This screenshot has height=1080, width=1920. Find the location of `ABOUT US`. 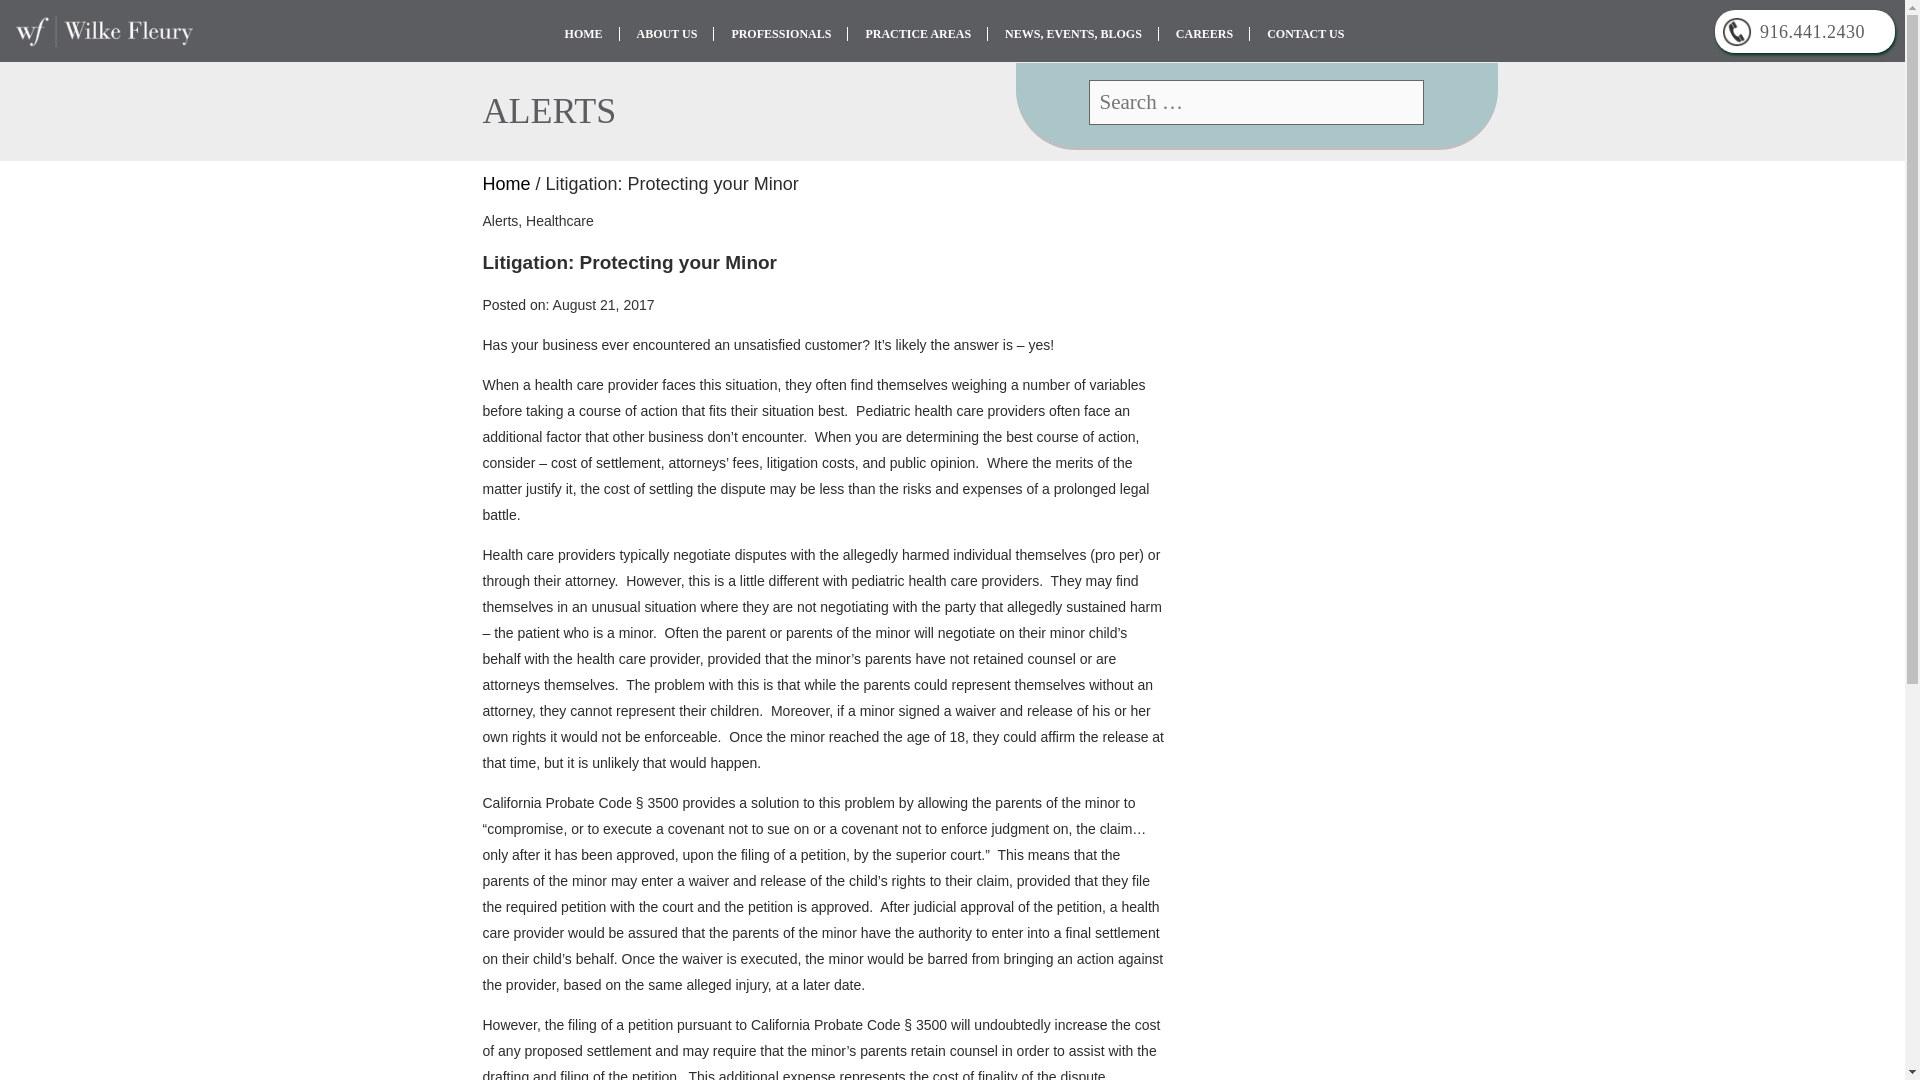

ABOUT US is located at coordinates (667, 34).